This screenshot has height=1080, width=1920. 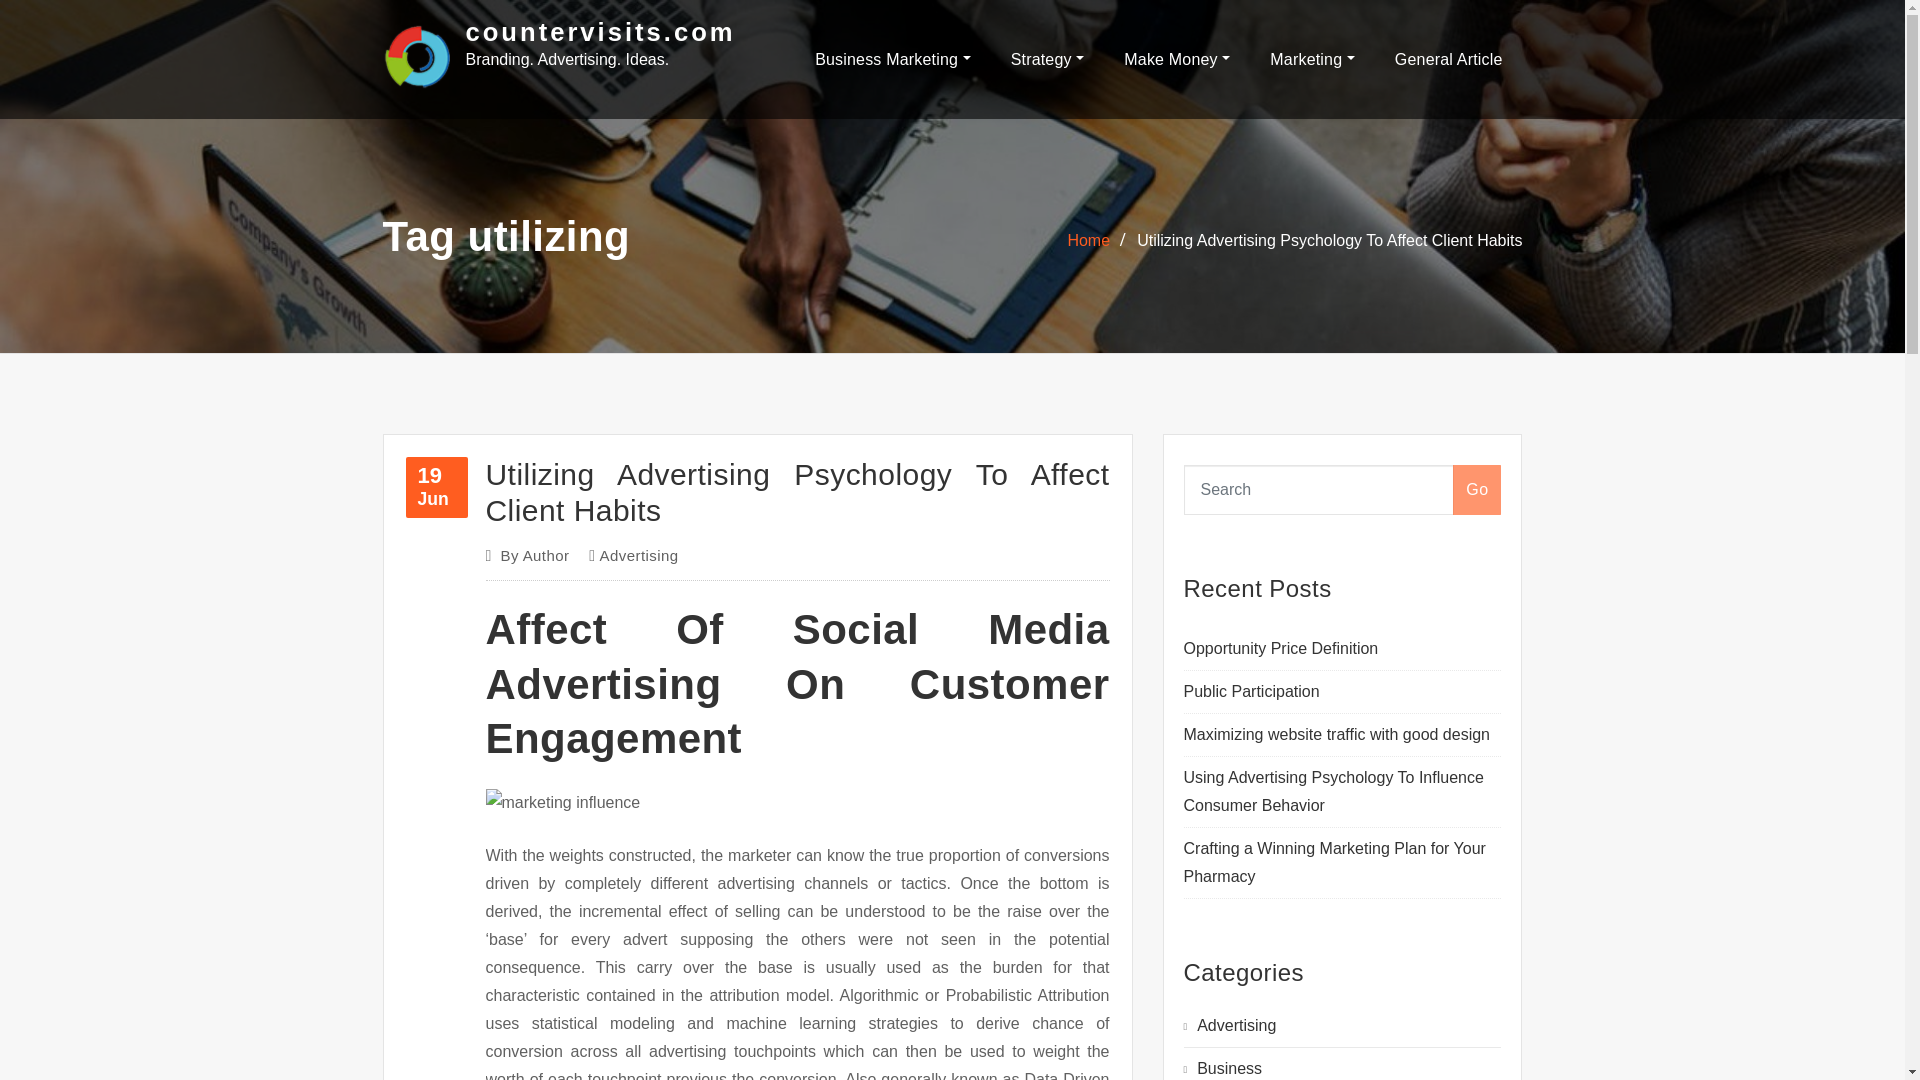 What do you see at coordinates (1338, 734) in the screenshot?
I see `Maximizing website traffic with good design` at bounding box center [1338, 734].